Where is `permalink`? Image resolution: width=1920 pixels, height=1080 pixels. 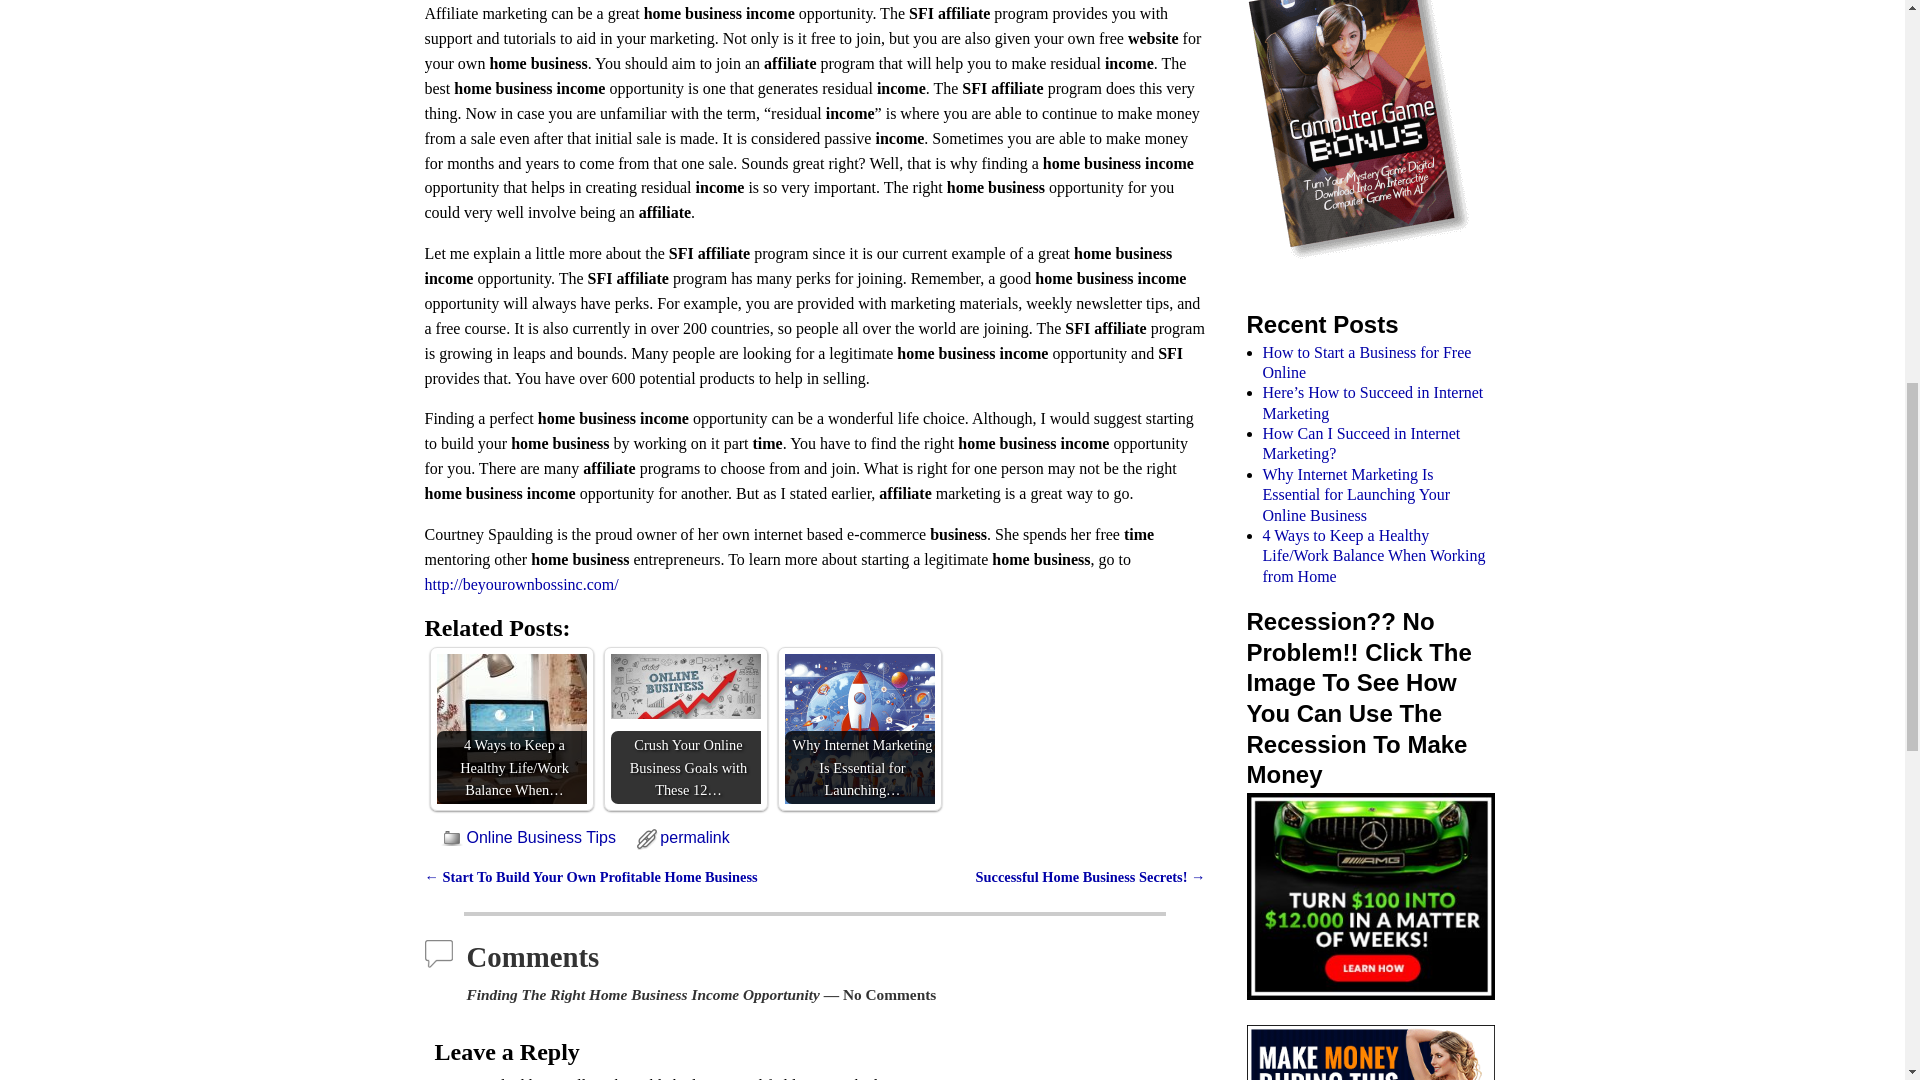
permalink is located at coordinates (694, 837).